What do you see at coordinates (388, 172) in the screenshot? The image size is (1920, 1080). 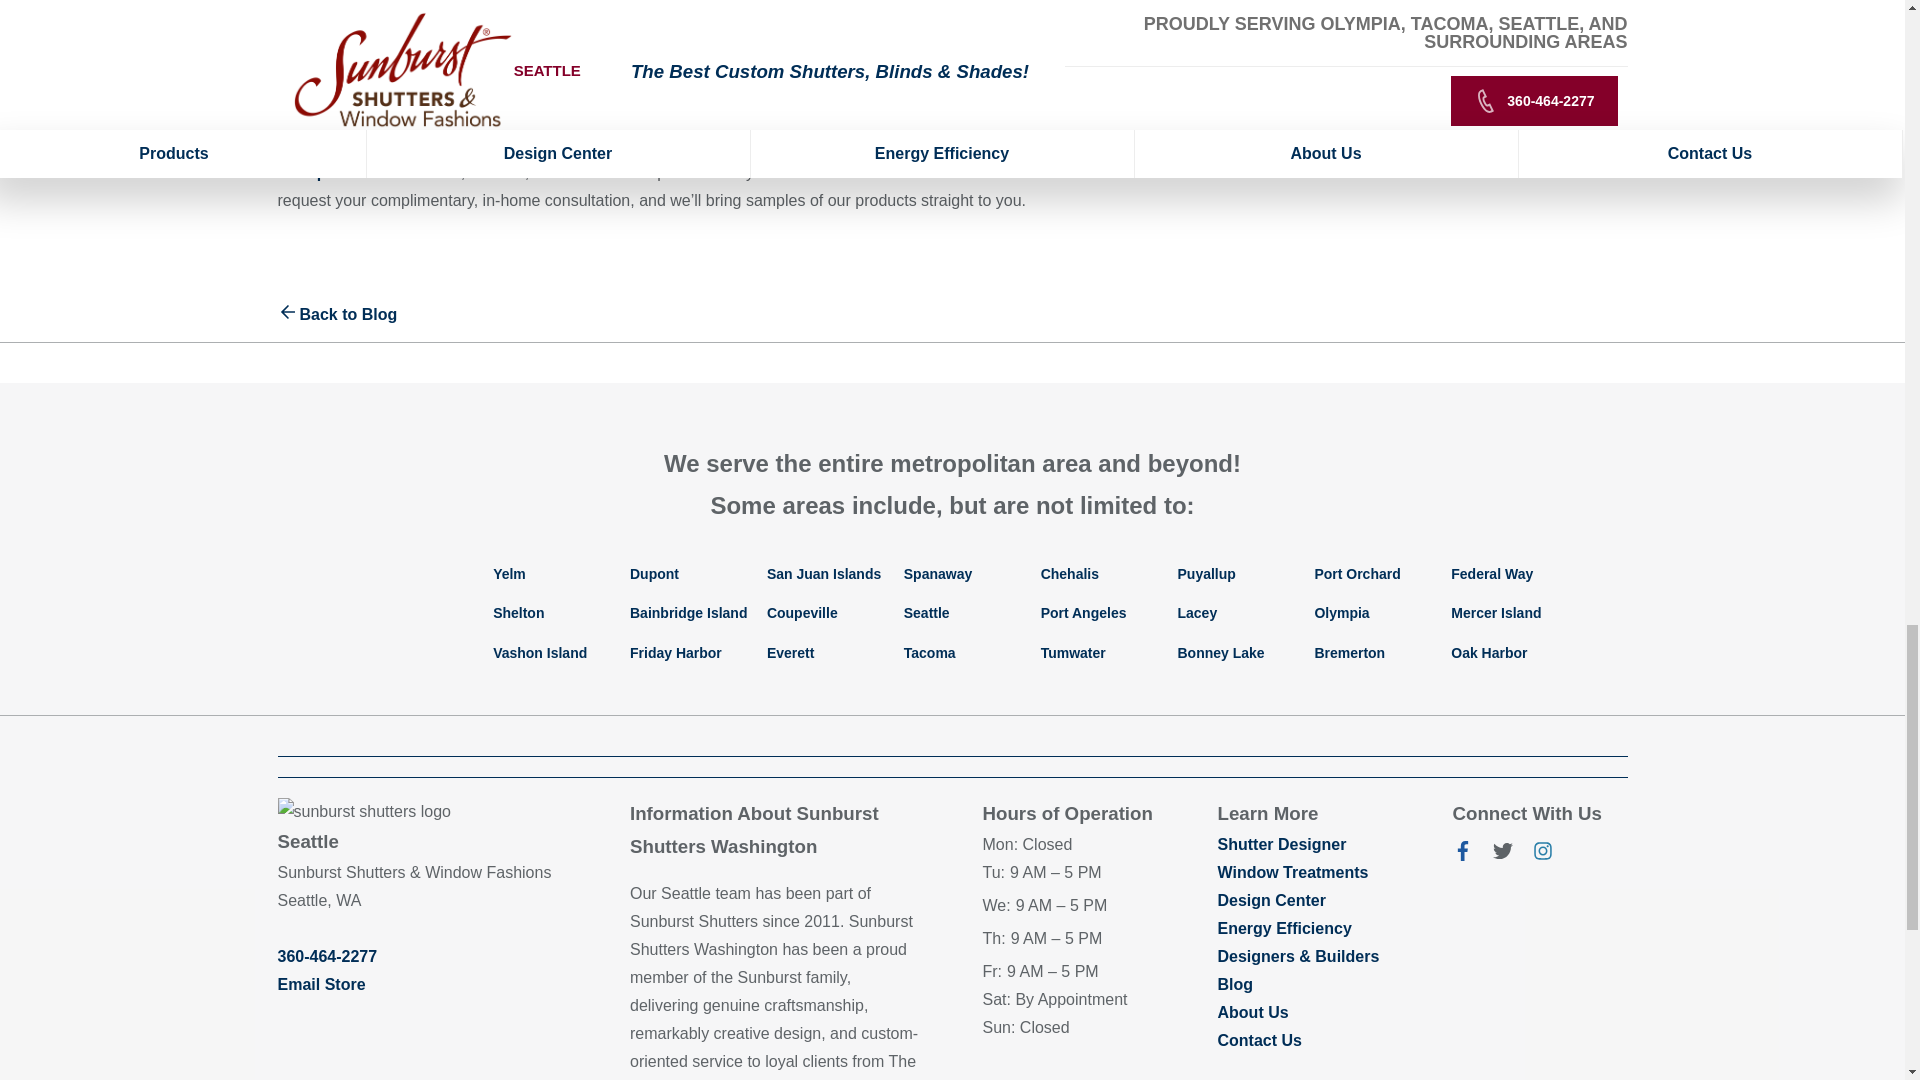 I see `Plantation shutters in Seattle` at bounding box center [388, 172].